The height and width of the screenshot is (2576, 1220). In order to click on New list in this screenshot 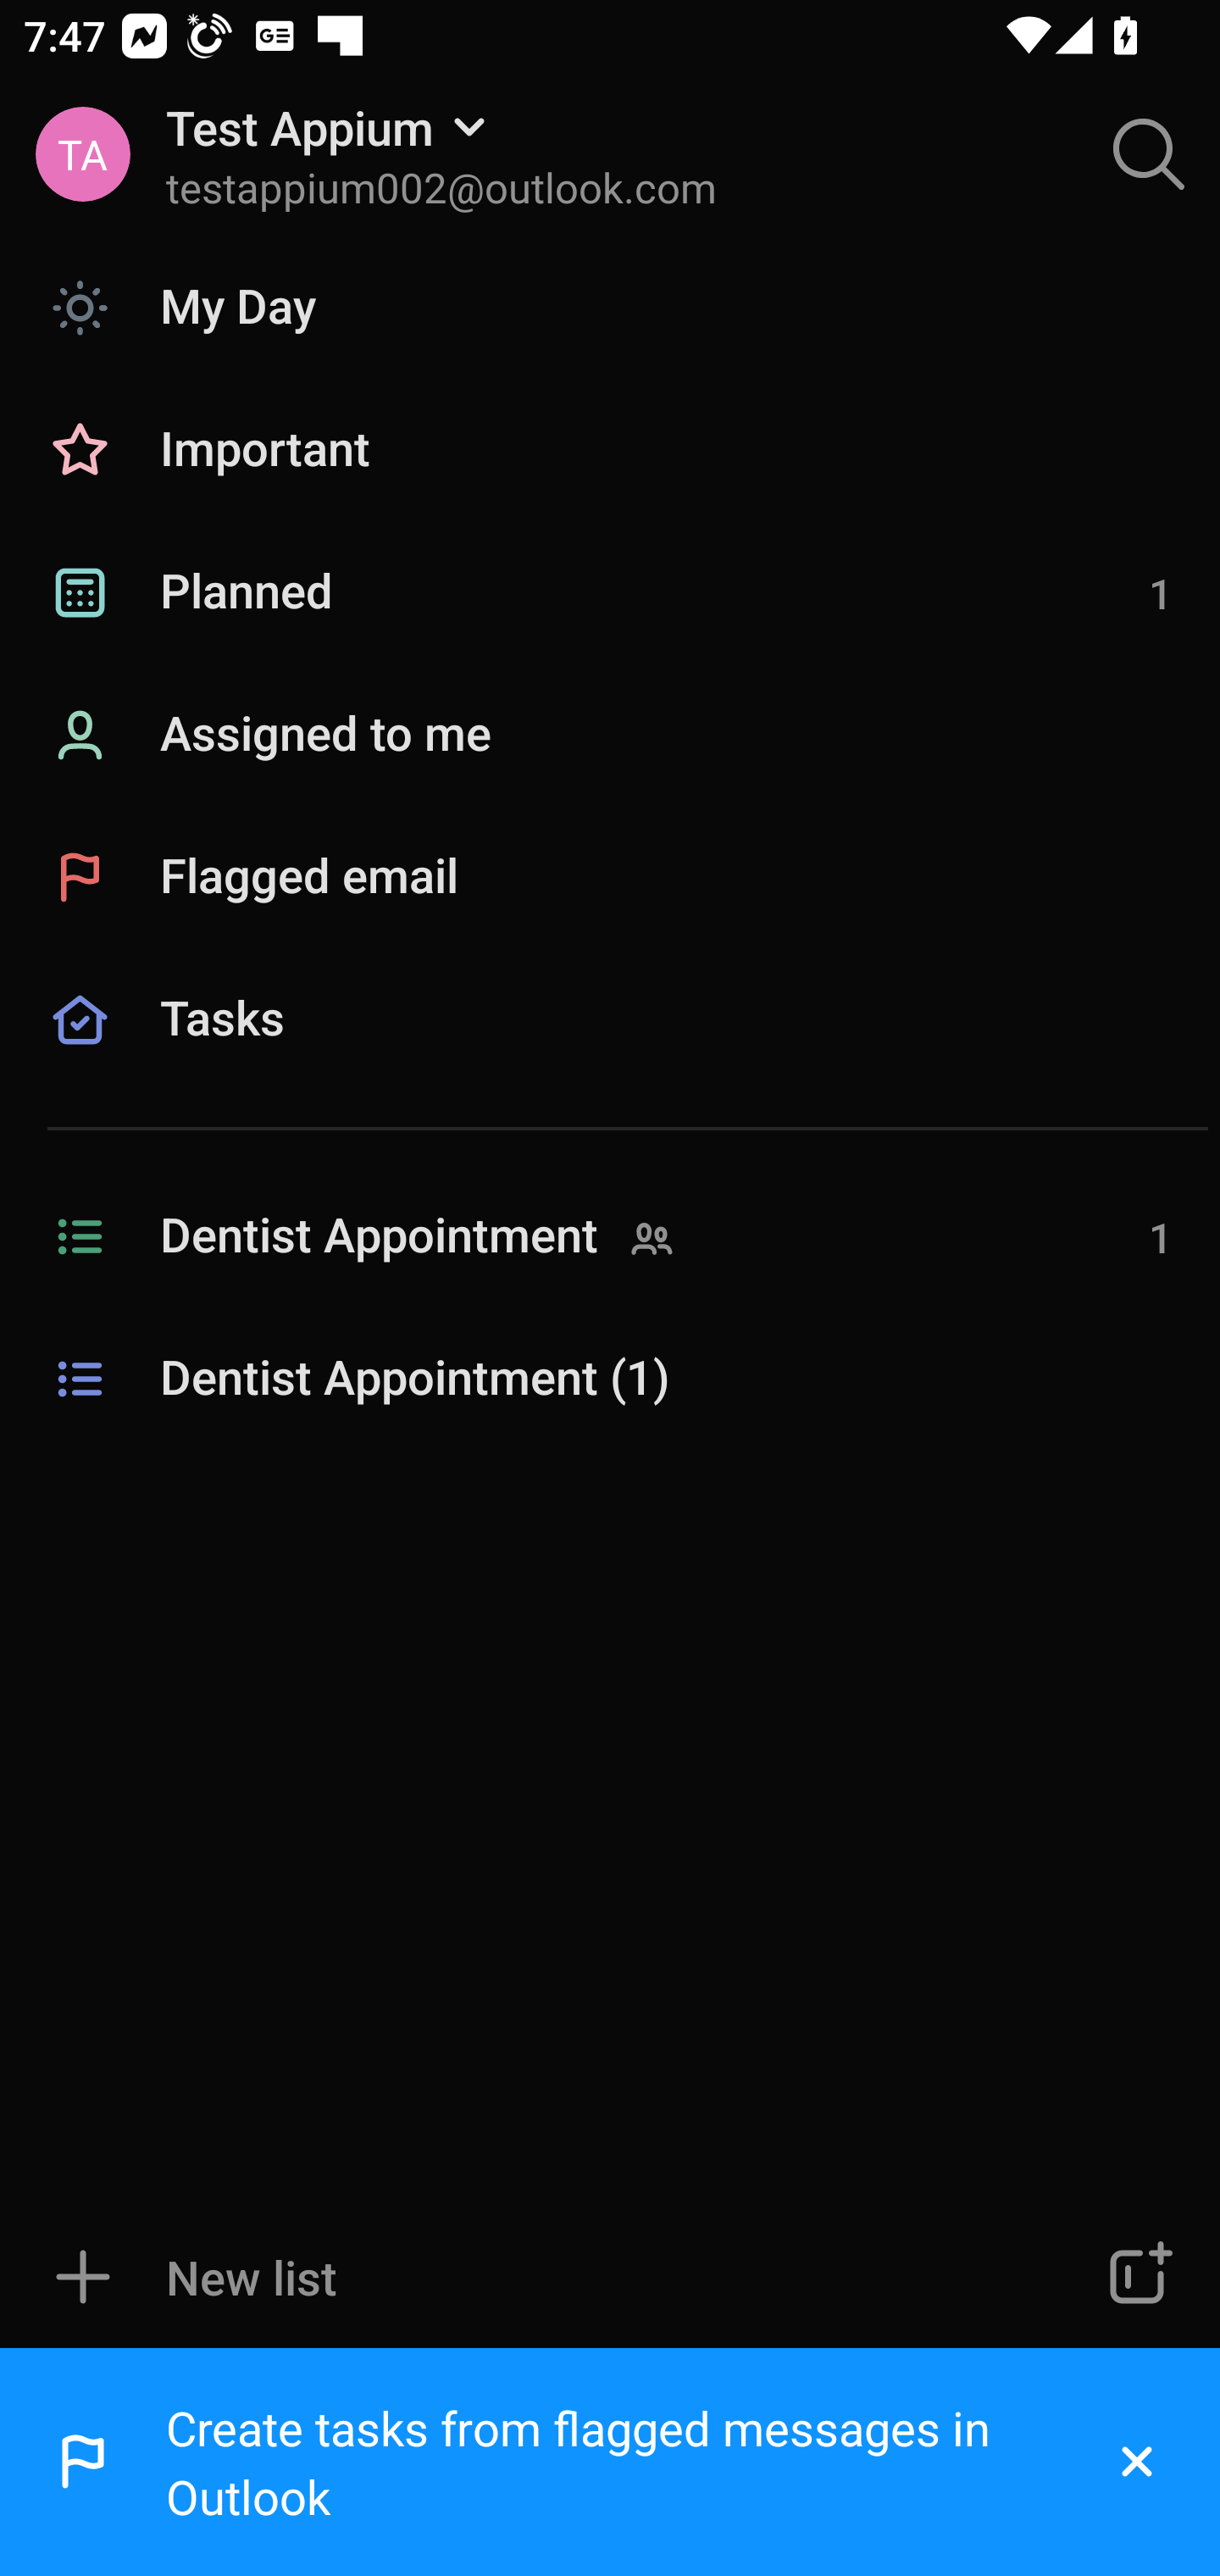, I will do `click(512, 2277)`.